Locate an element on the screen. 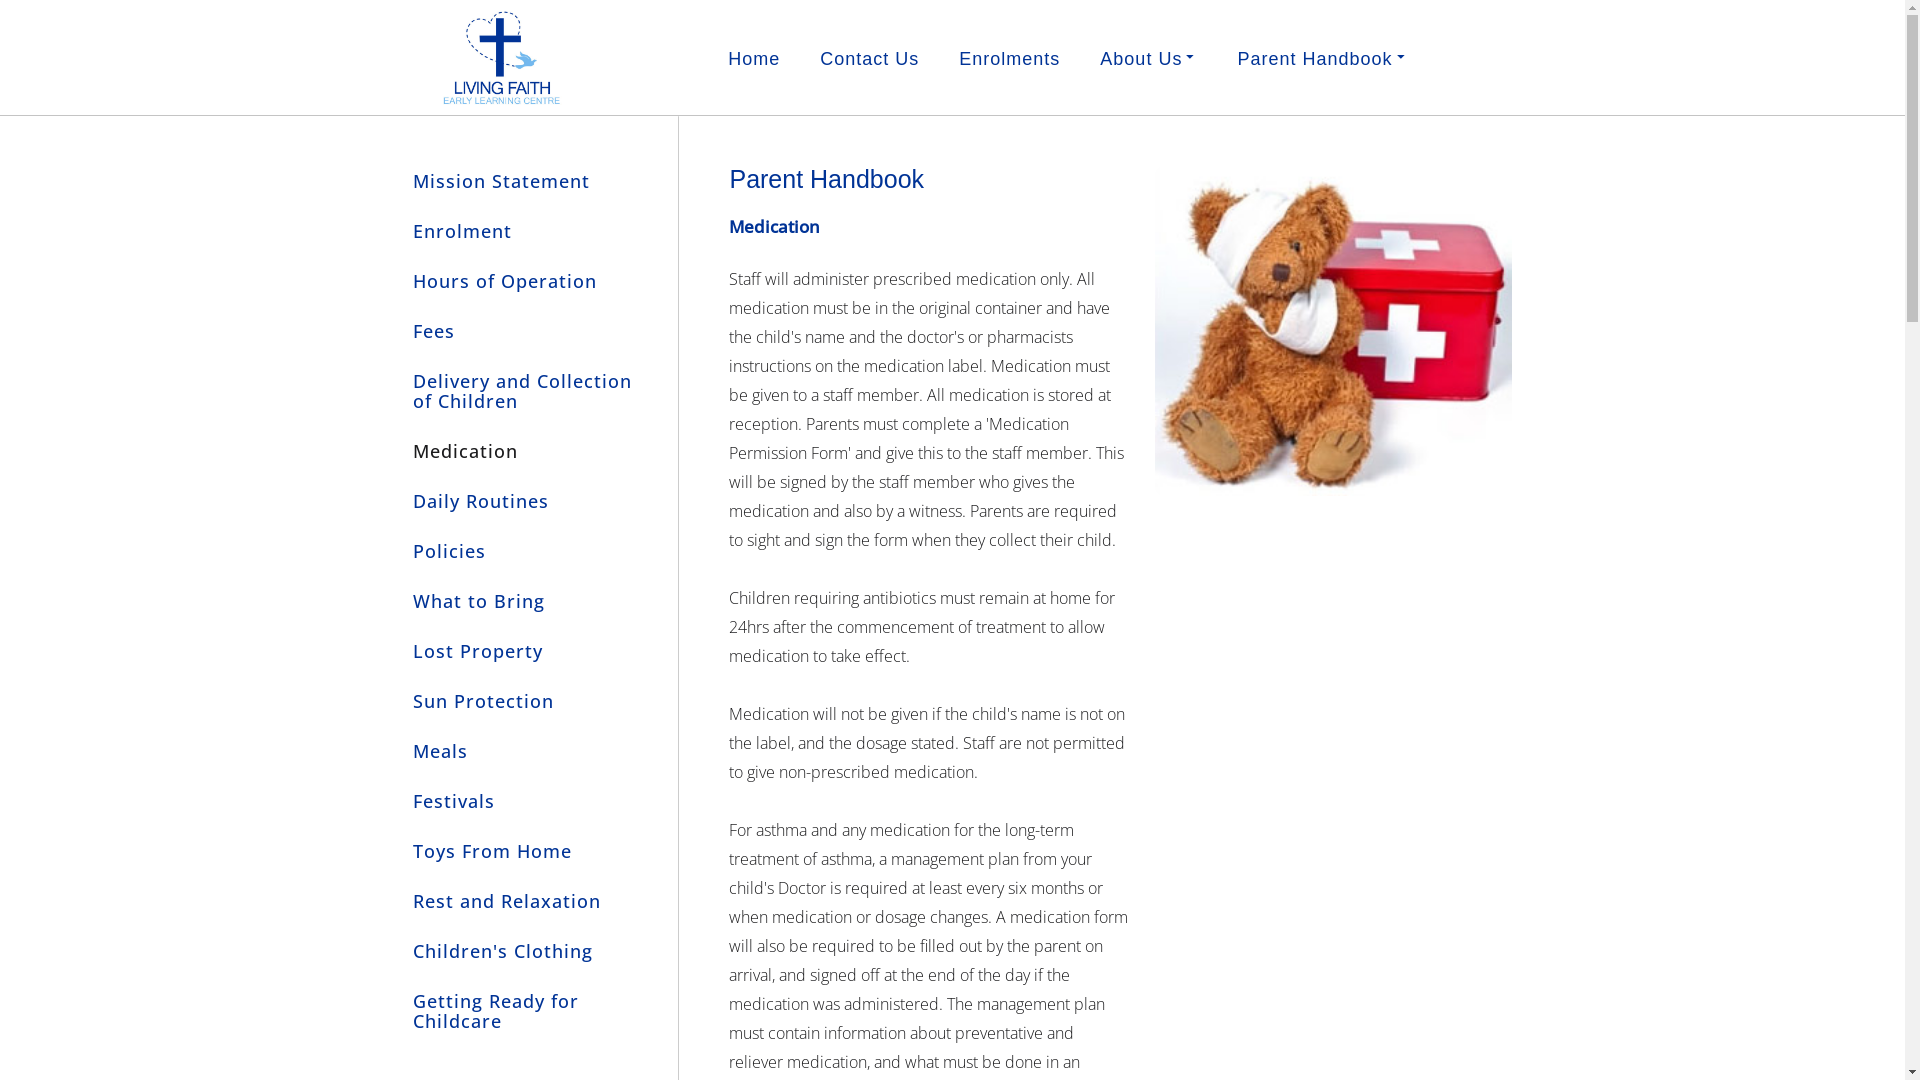  Daily Routines is located at coordinates (524, 501).